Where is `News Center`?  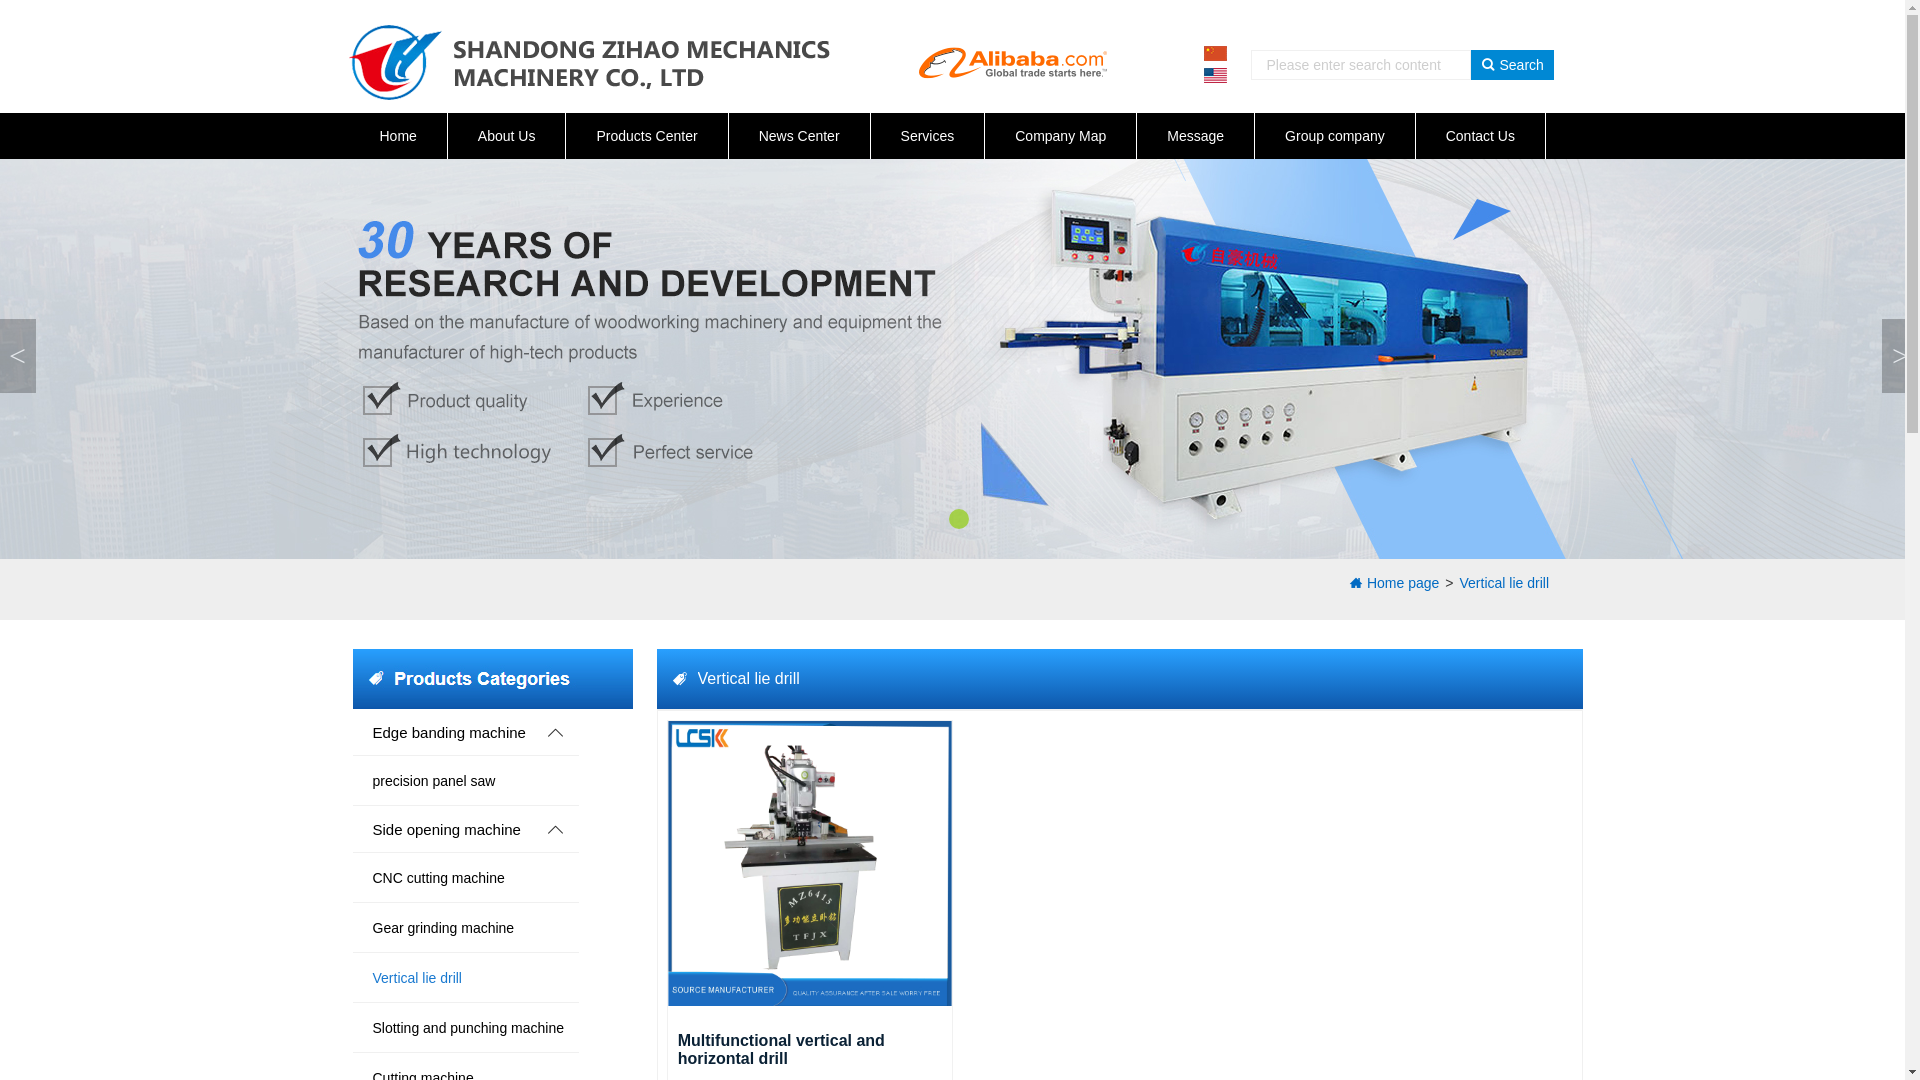 News Center is located at coordinates (800, 135).